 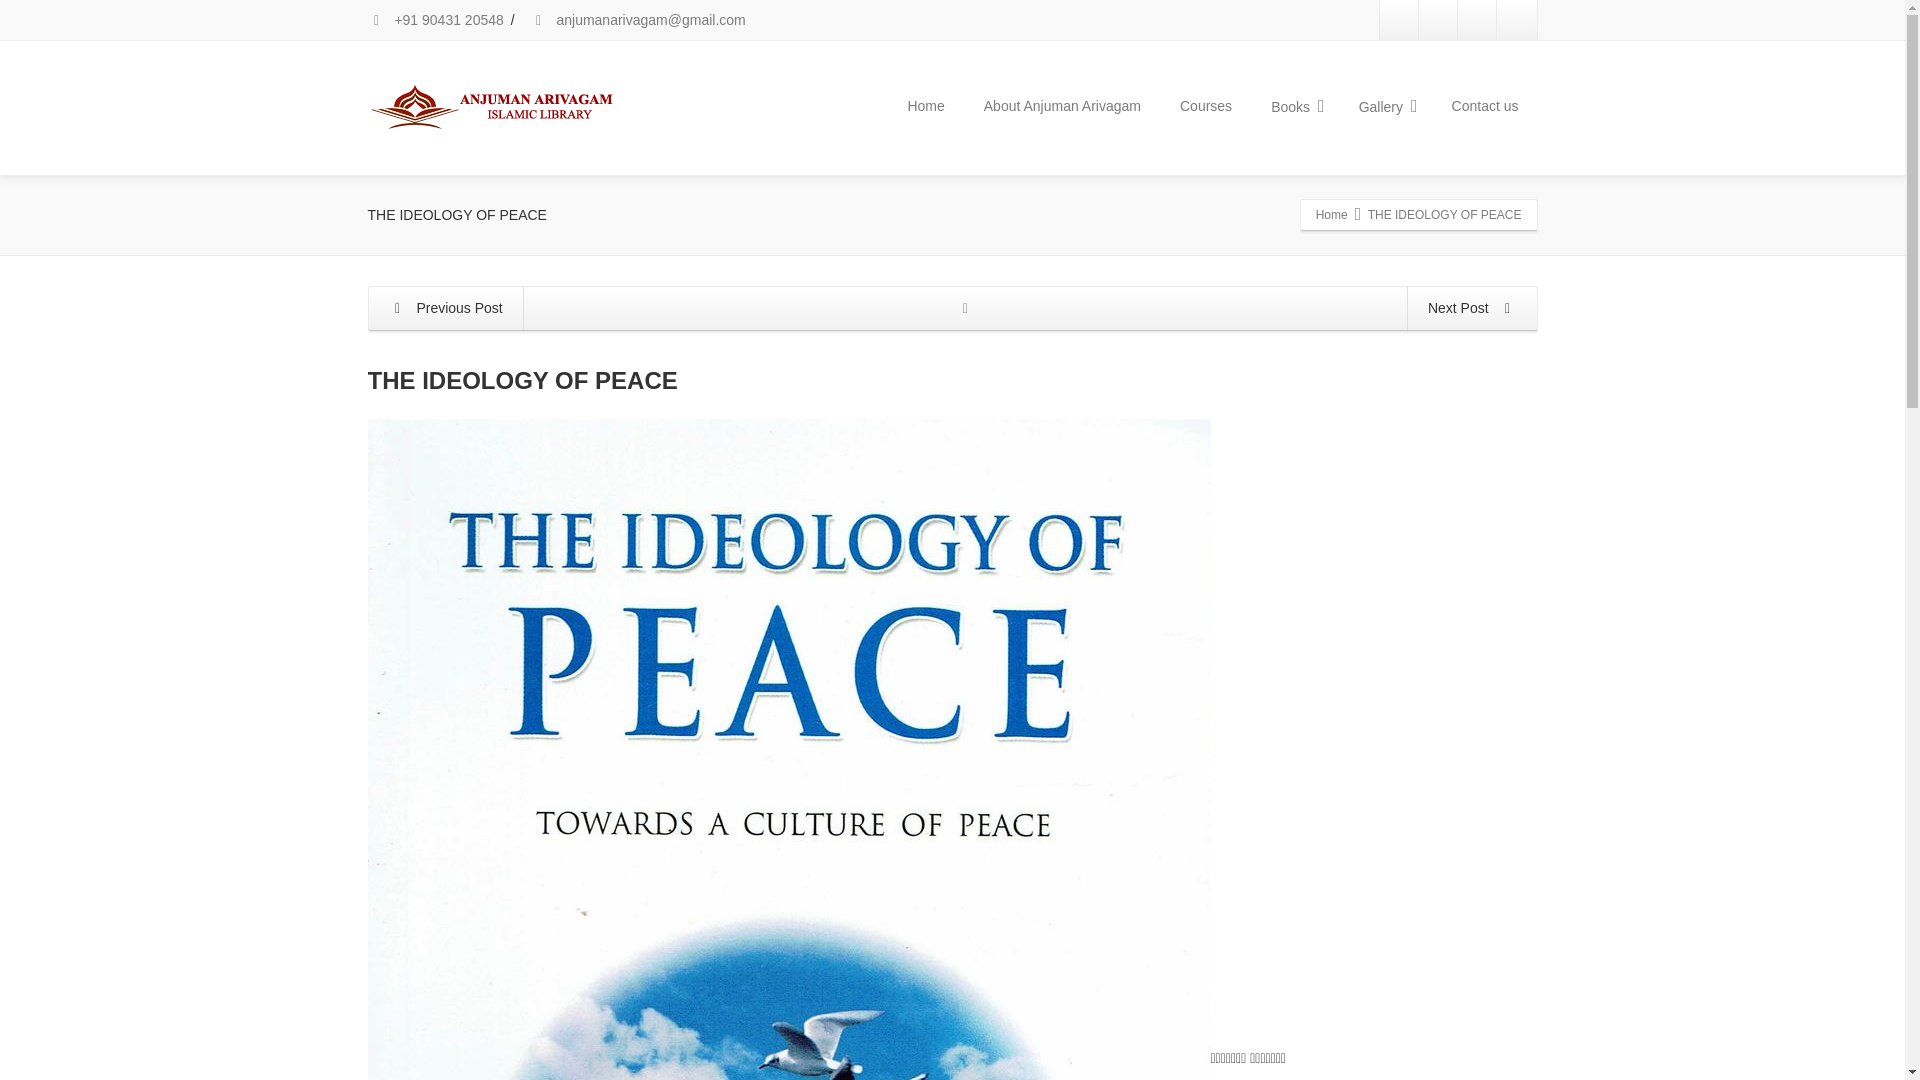 I want to click on Gallery, so click(x=1386, y=107).